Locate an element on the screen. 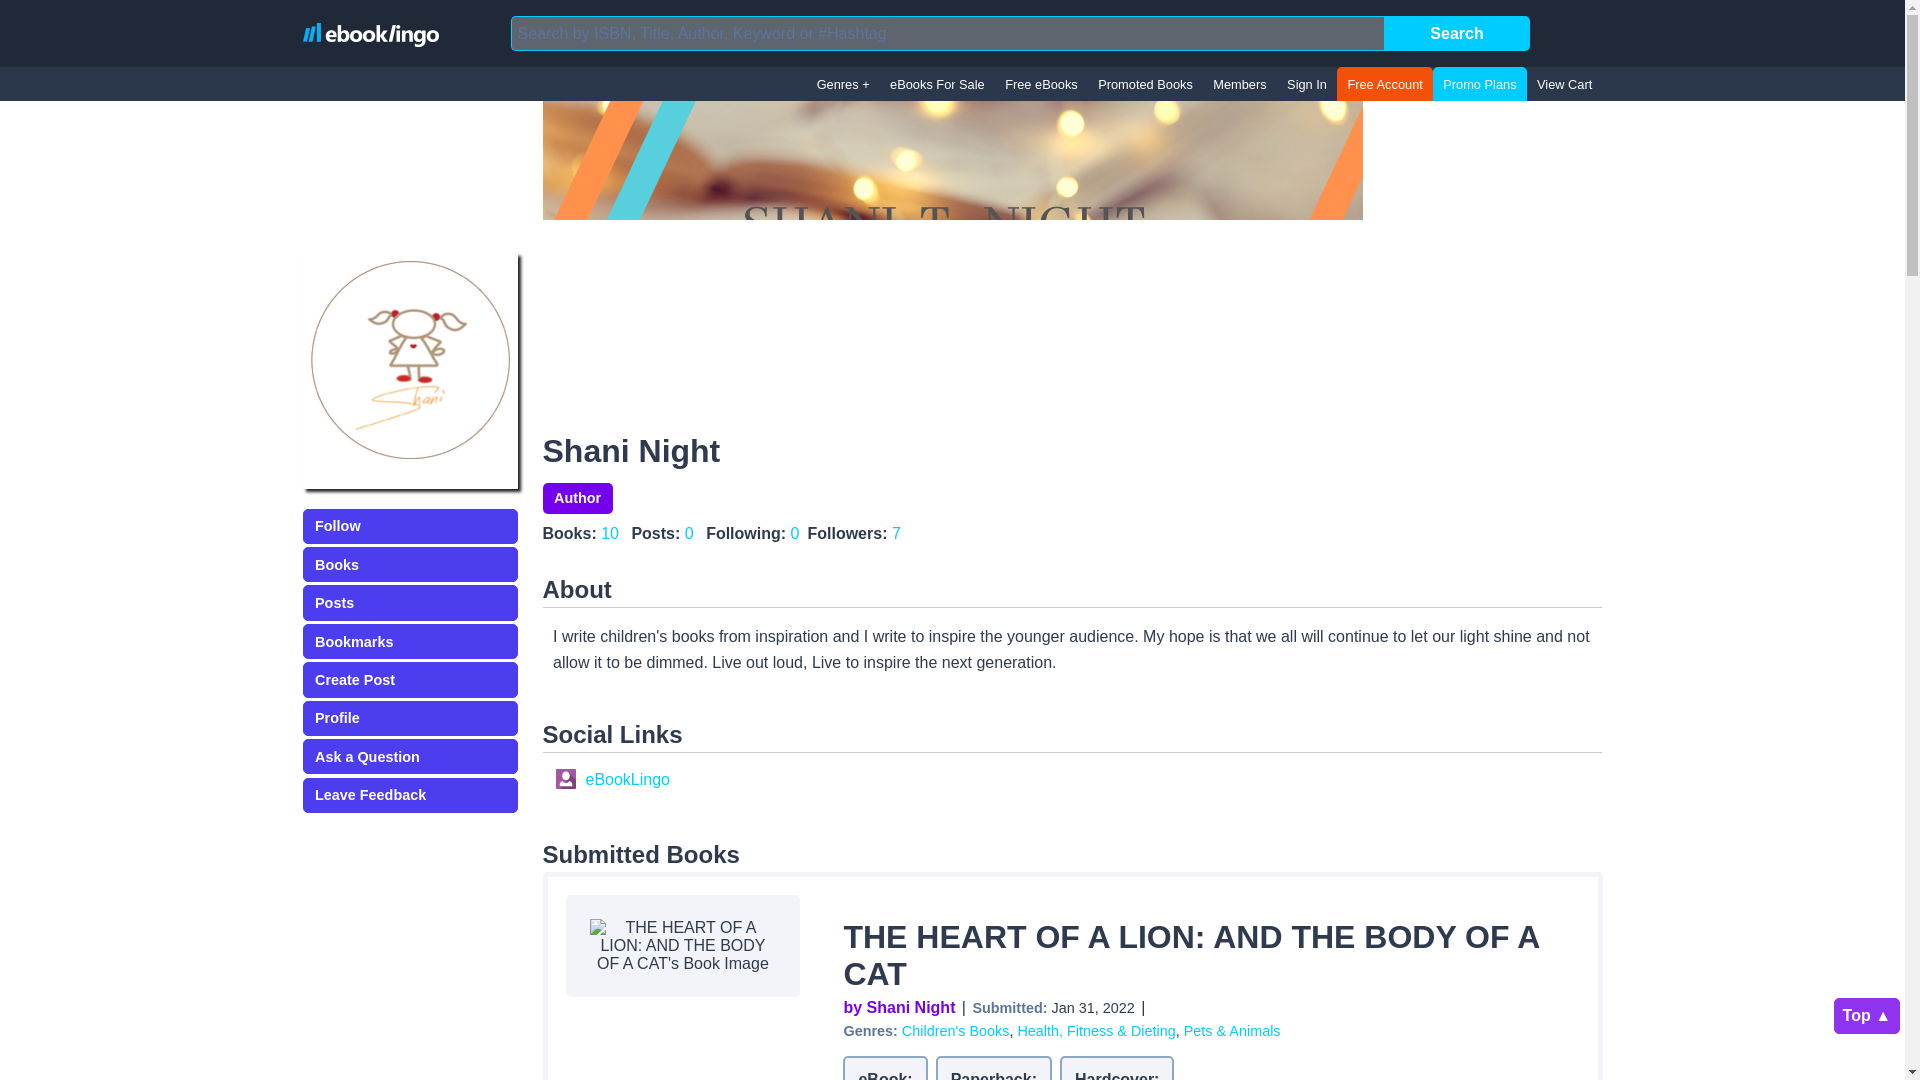 This screenshot has width=1920, height=1080. All Free eBooks on eBookLingo Link is located at coordinates (1041, 84).